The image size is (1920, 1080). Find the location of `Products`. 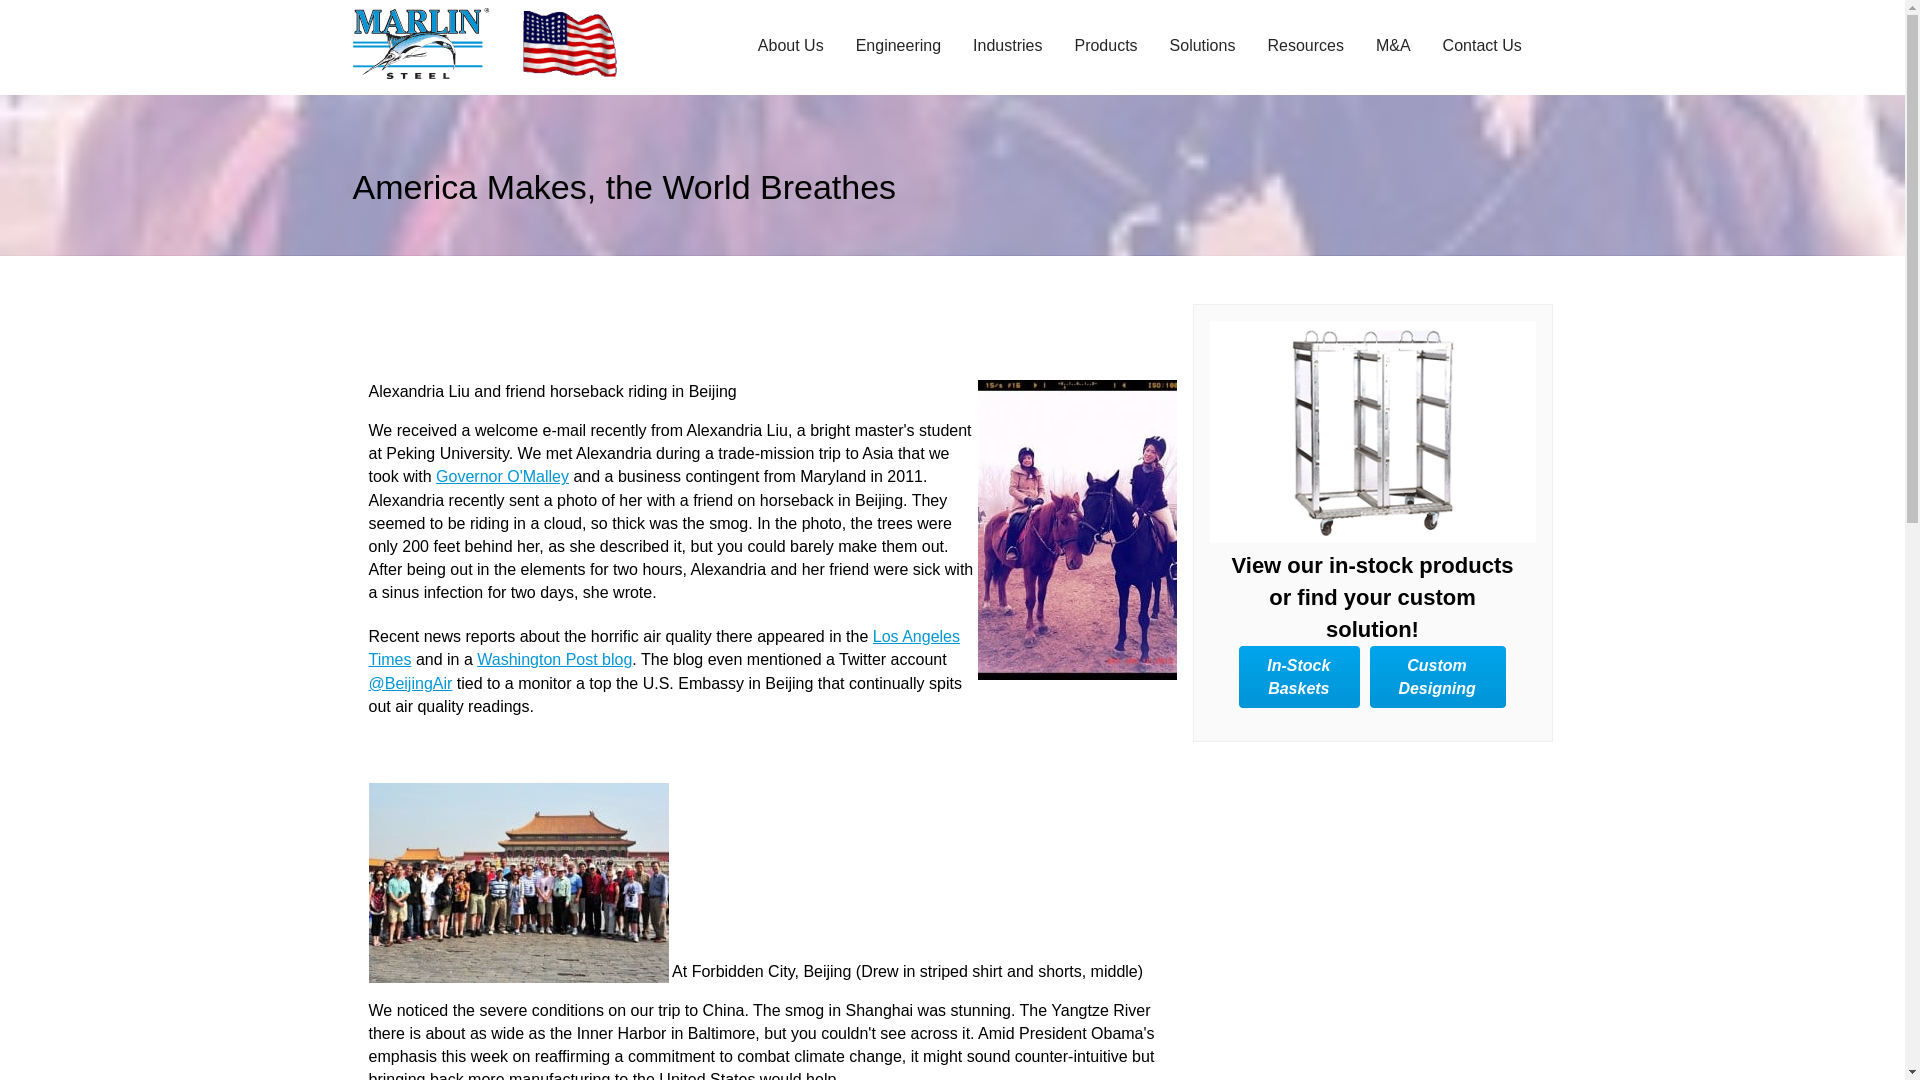

Products is located at coordinates (1104, 44).